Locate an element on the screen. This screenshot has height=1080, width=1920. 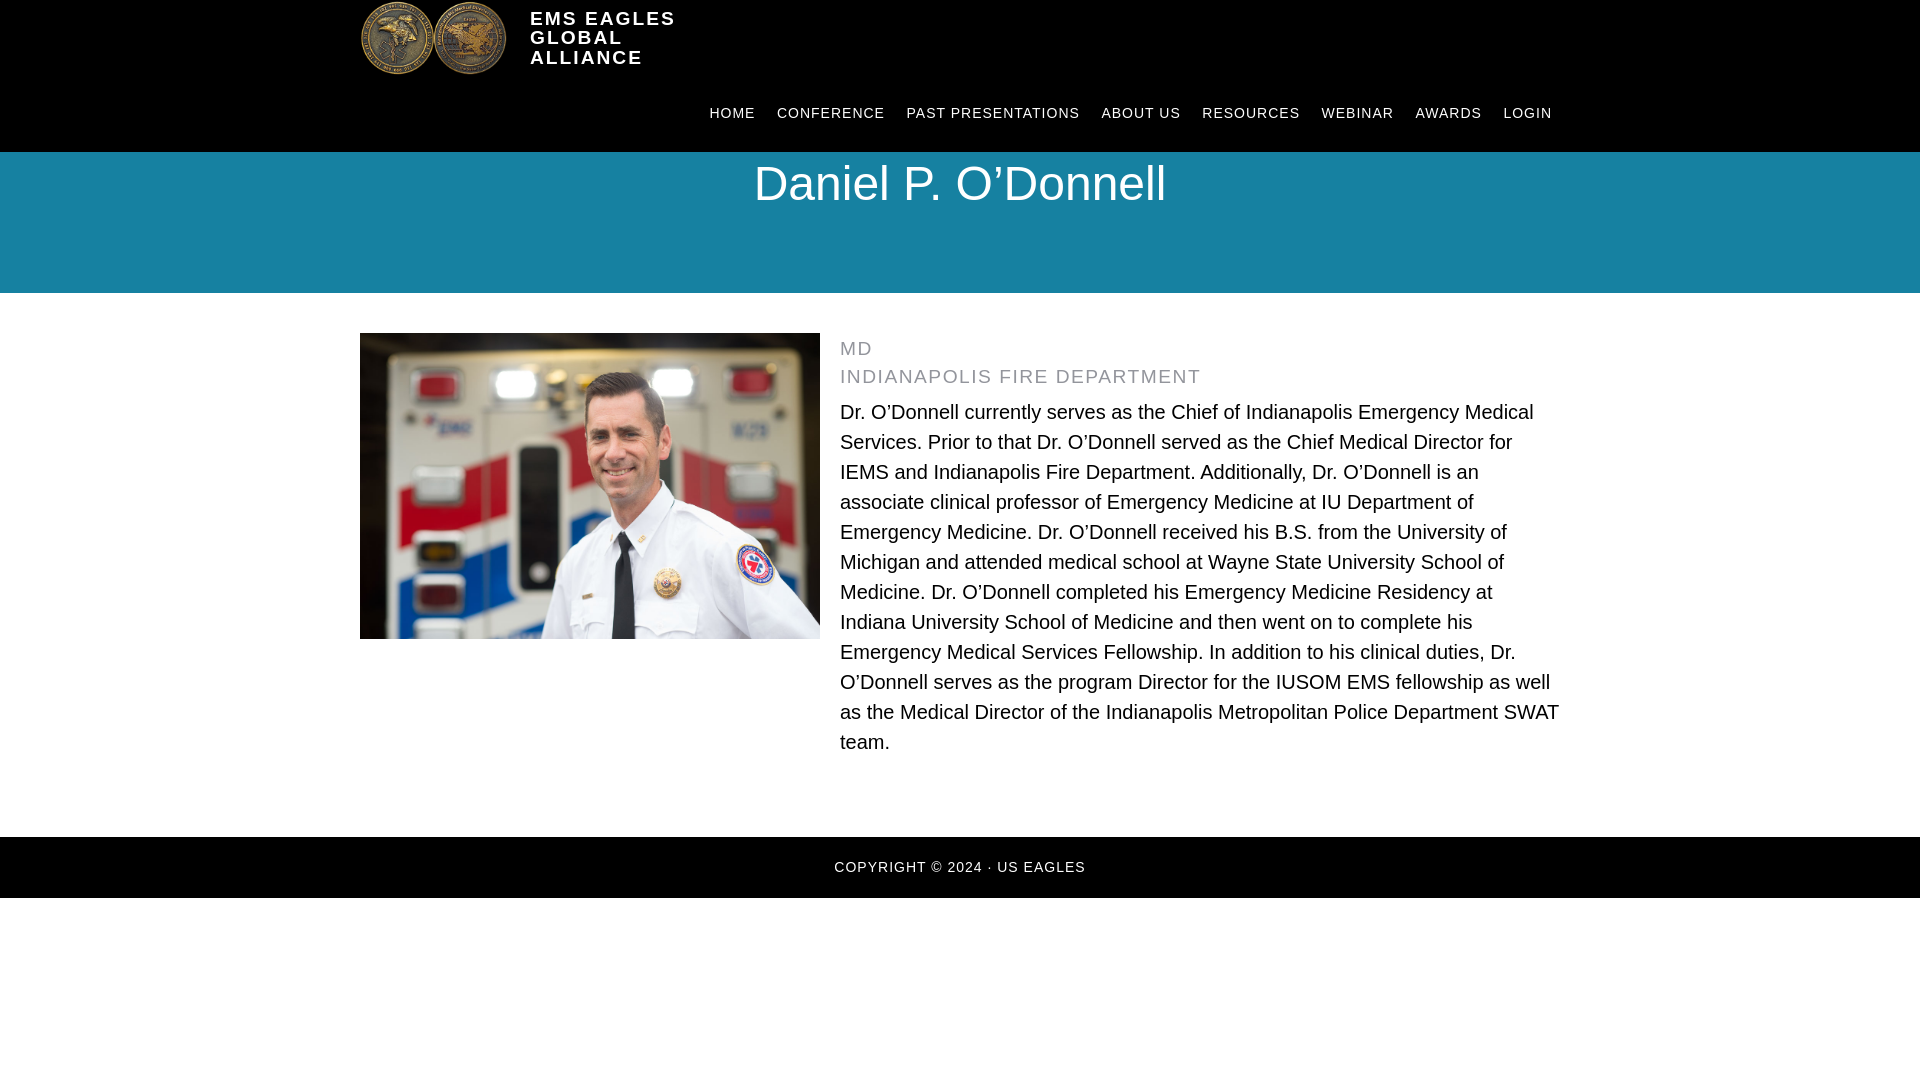
RESOURCES is located at coordinates (1250, 114).